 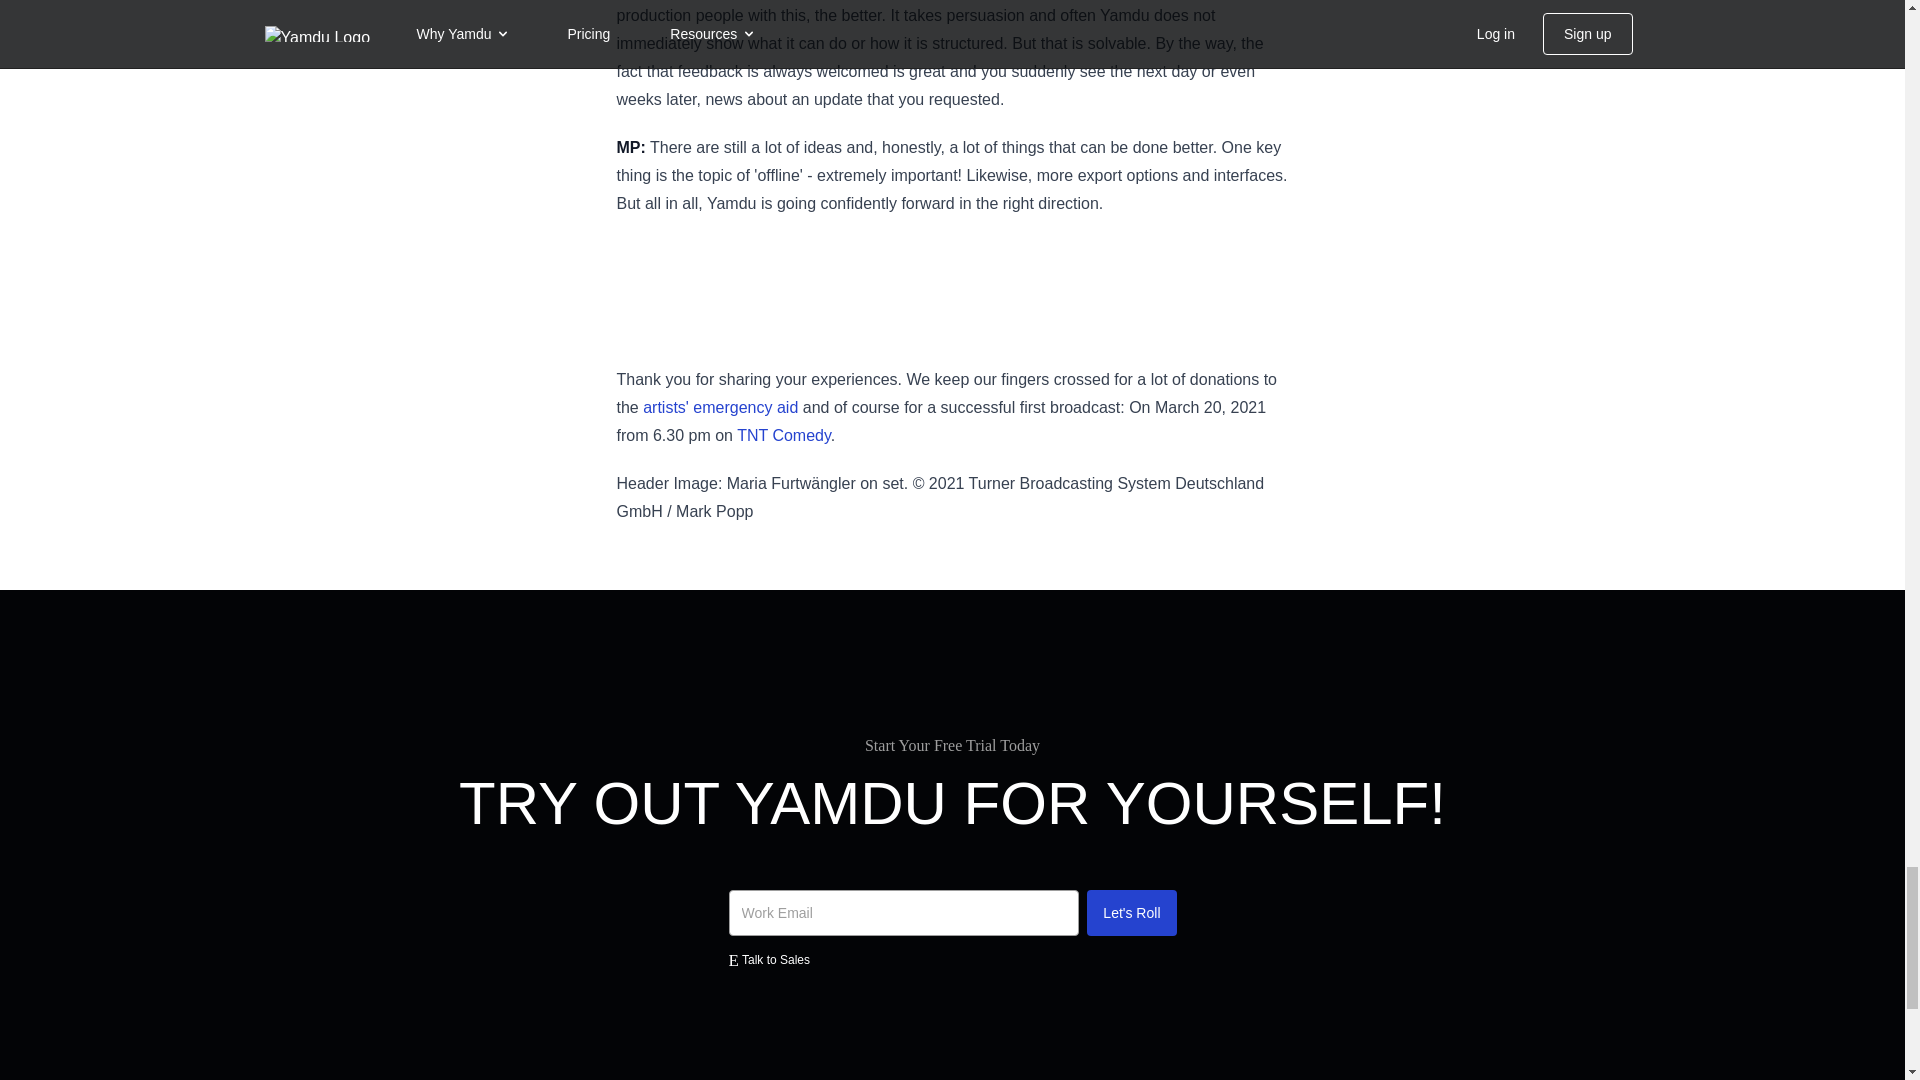 What do you see at coordinates (784, 434) in the screenshot?
I see `TNT Comedy` at bounding box center [784, 434].